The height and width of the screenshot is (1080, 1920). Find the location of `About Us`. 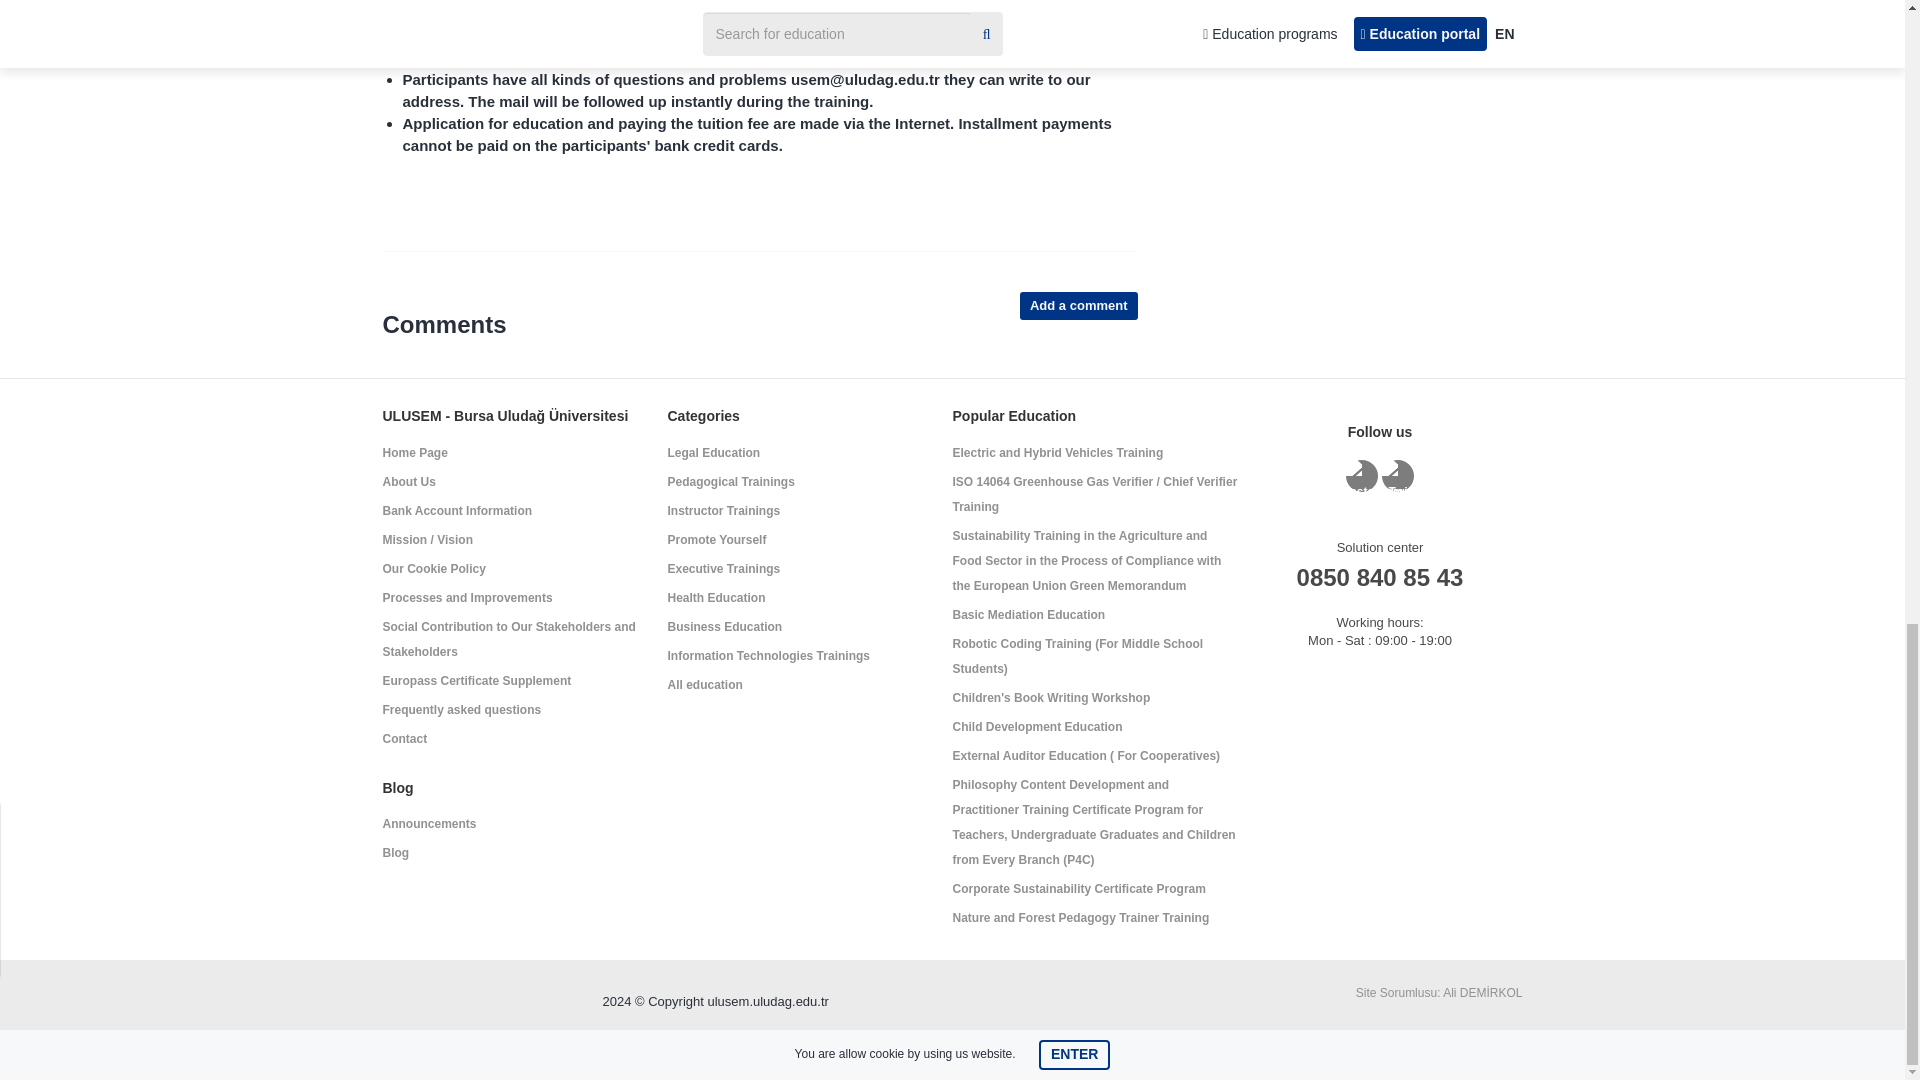

About Us is located at coordinates (408, 482).